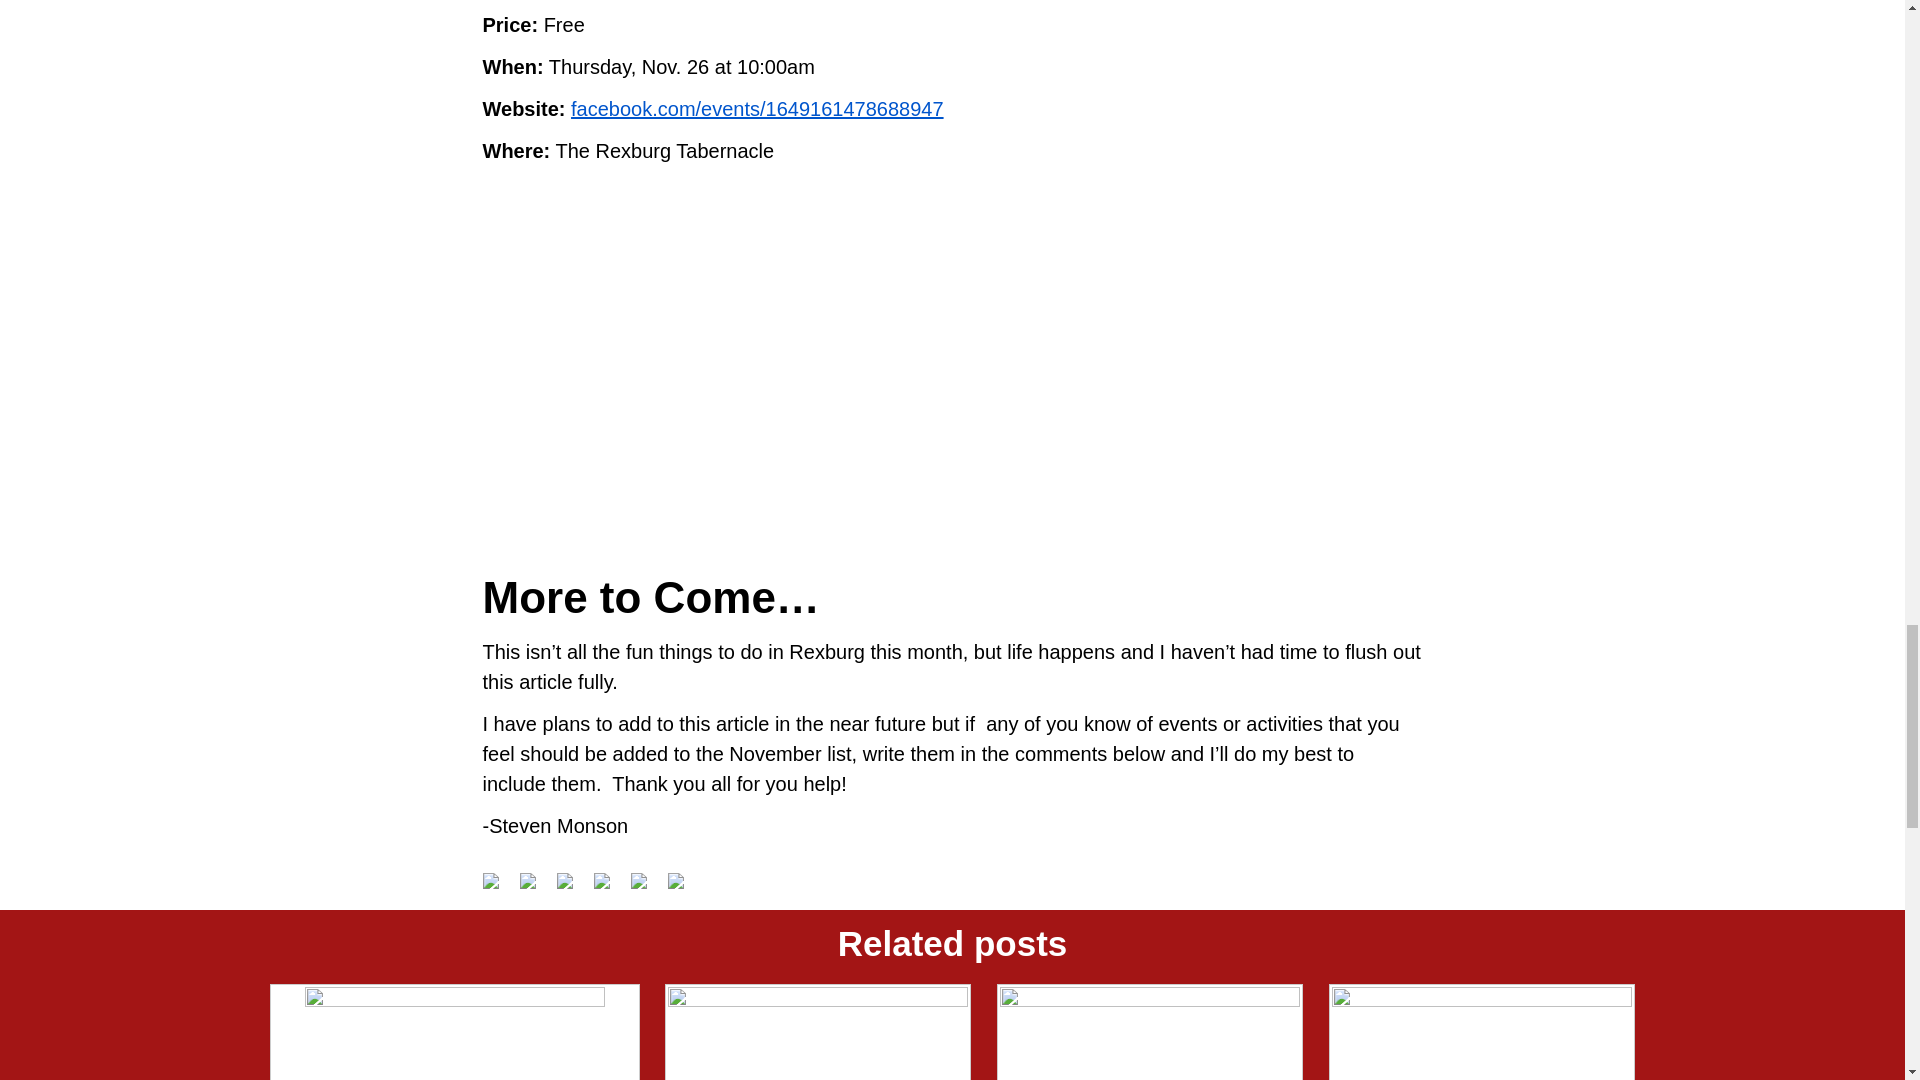 This screenshot has height=1080, width=1920. I want to click on Share on Twitter, so click(536, 888).